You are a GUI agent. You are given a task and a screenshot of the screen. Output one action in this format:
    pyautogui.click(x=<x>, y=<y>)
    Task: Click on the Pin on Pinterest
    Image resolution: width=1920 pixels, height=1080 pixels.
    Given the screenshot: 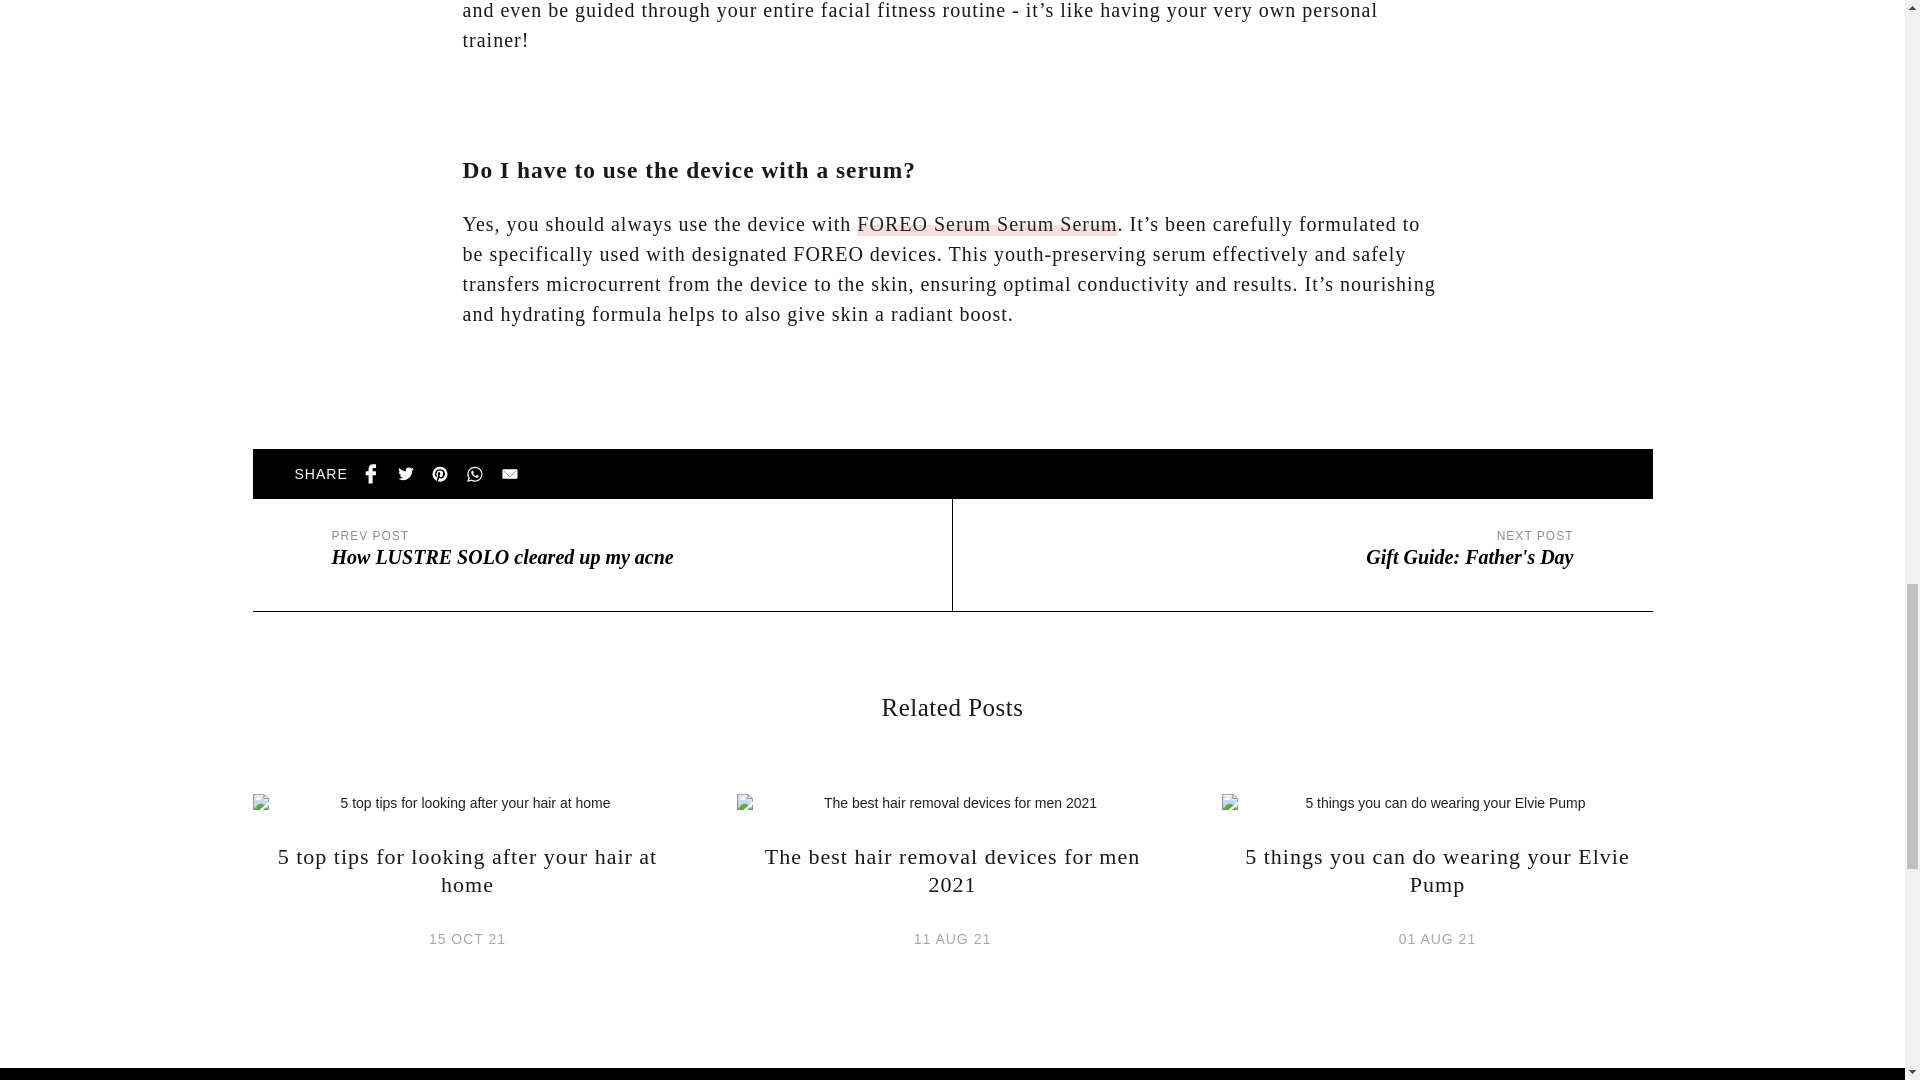 What is the action you would take?
    pyautogui.click(x=444, y=472)
    